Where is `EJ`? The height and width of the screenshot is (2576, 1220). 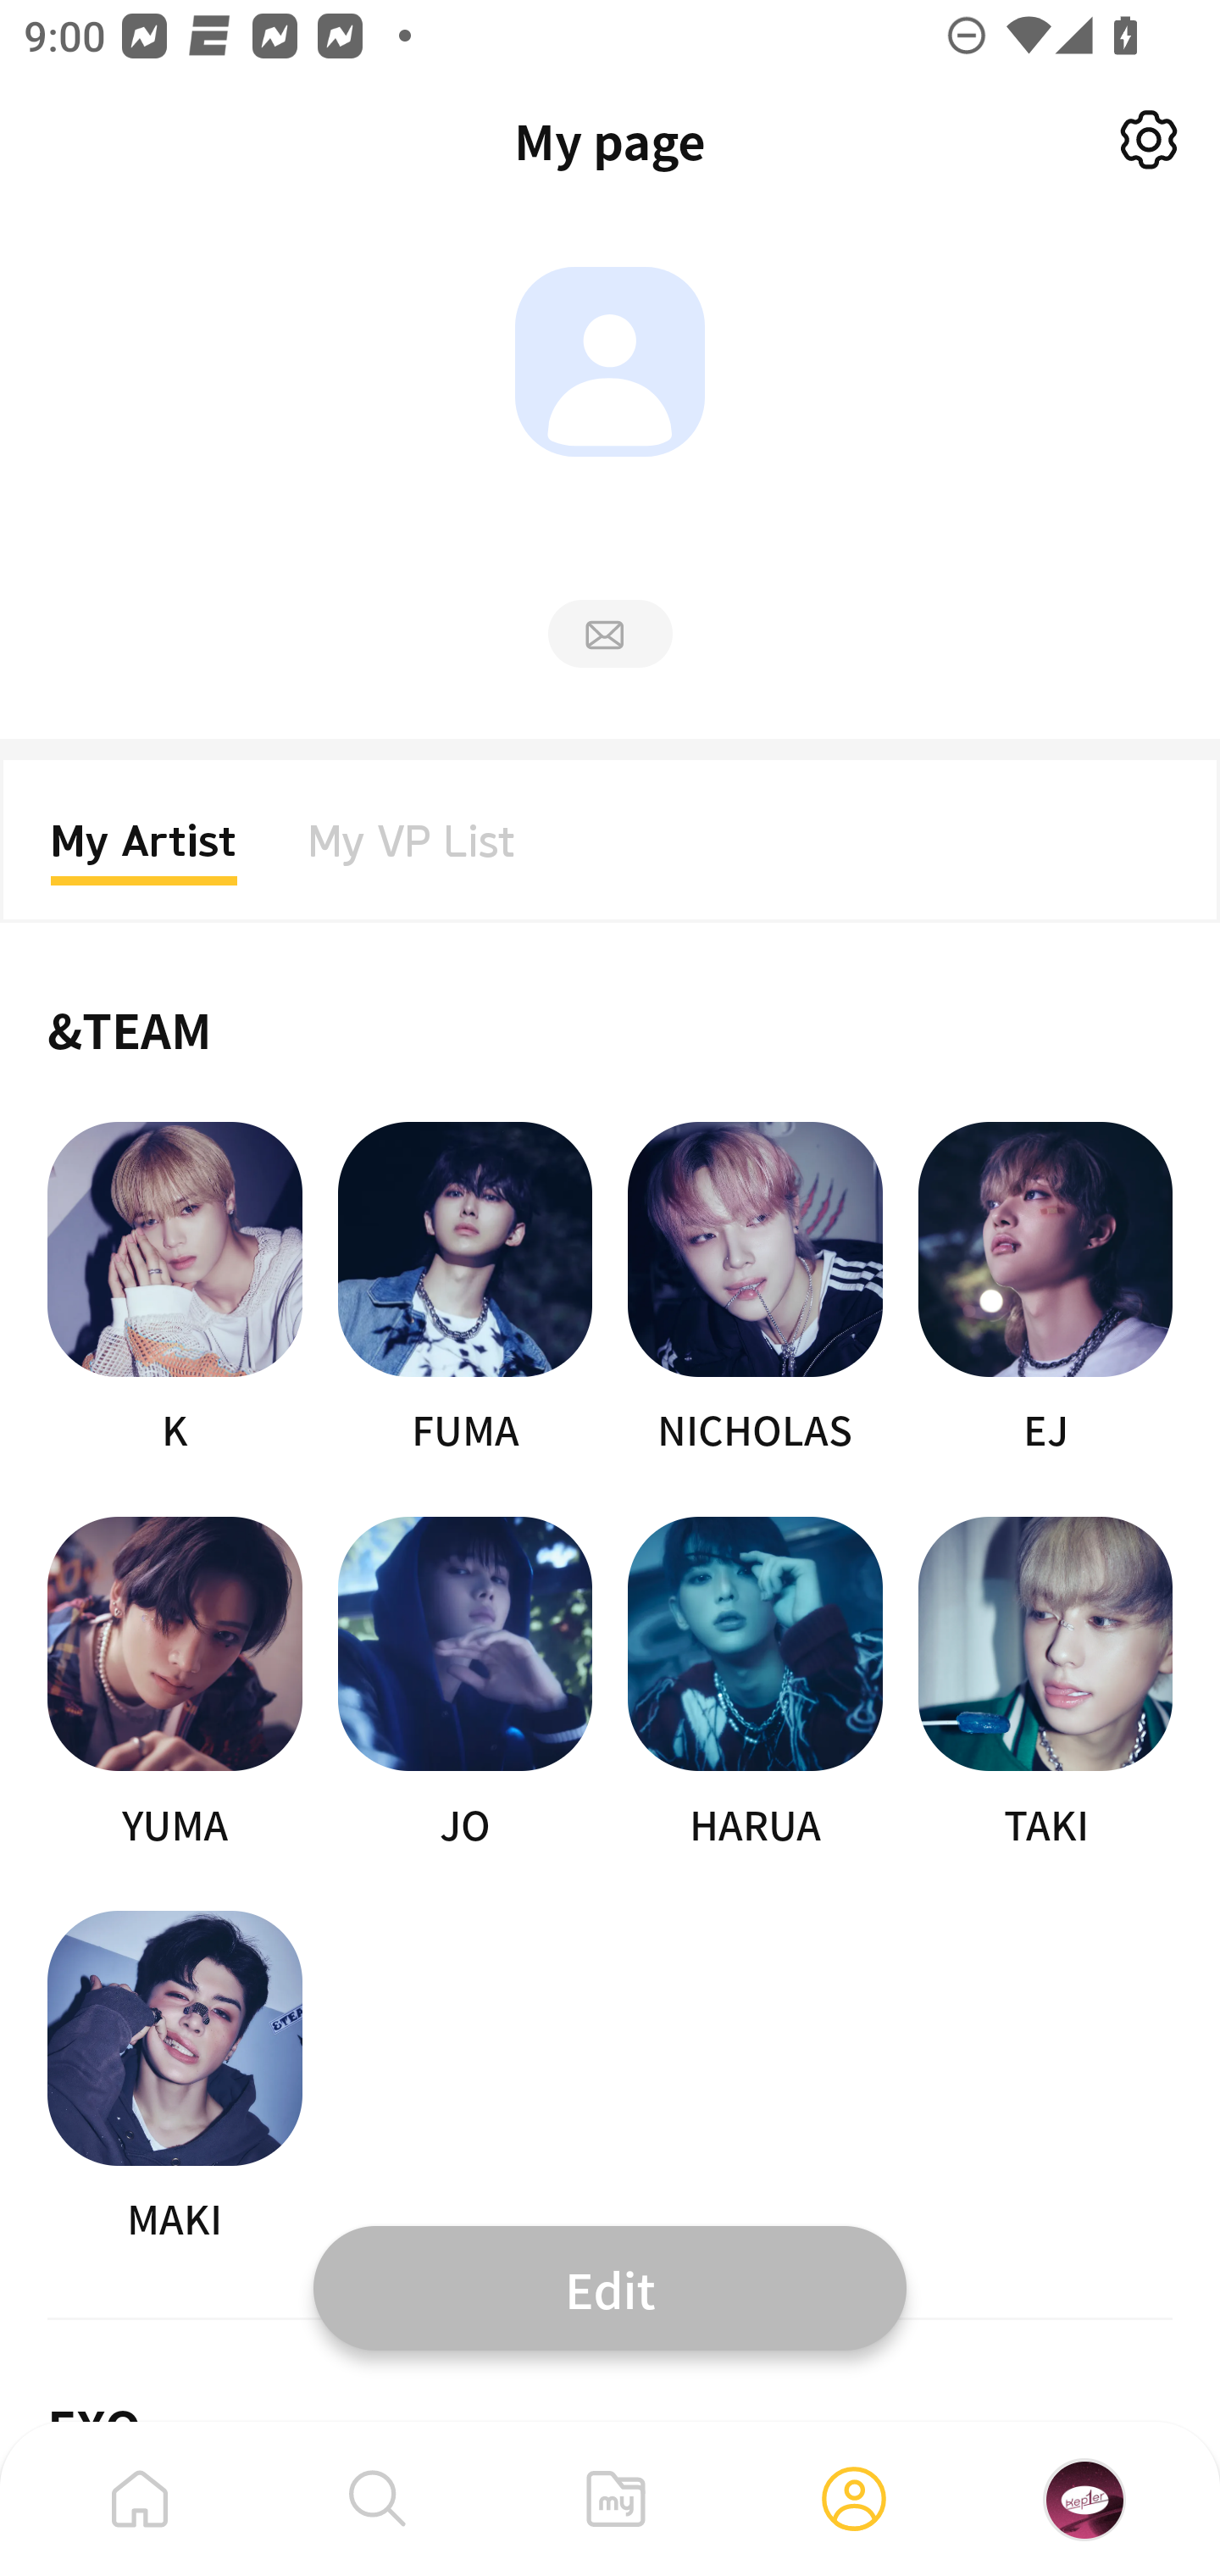
EJ is located at coordinates (1045, 1290).